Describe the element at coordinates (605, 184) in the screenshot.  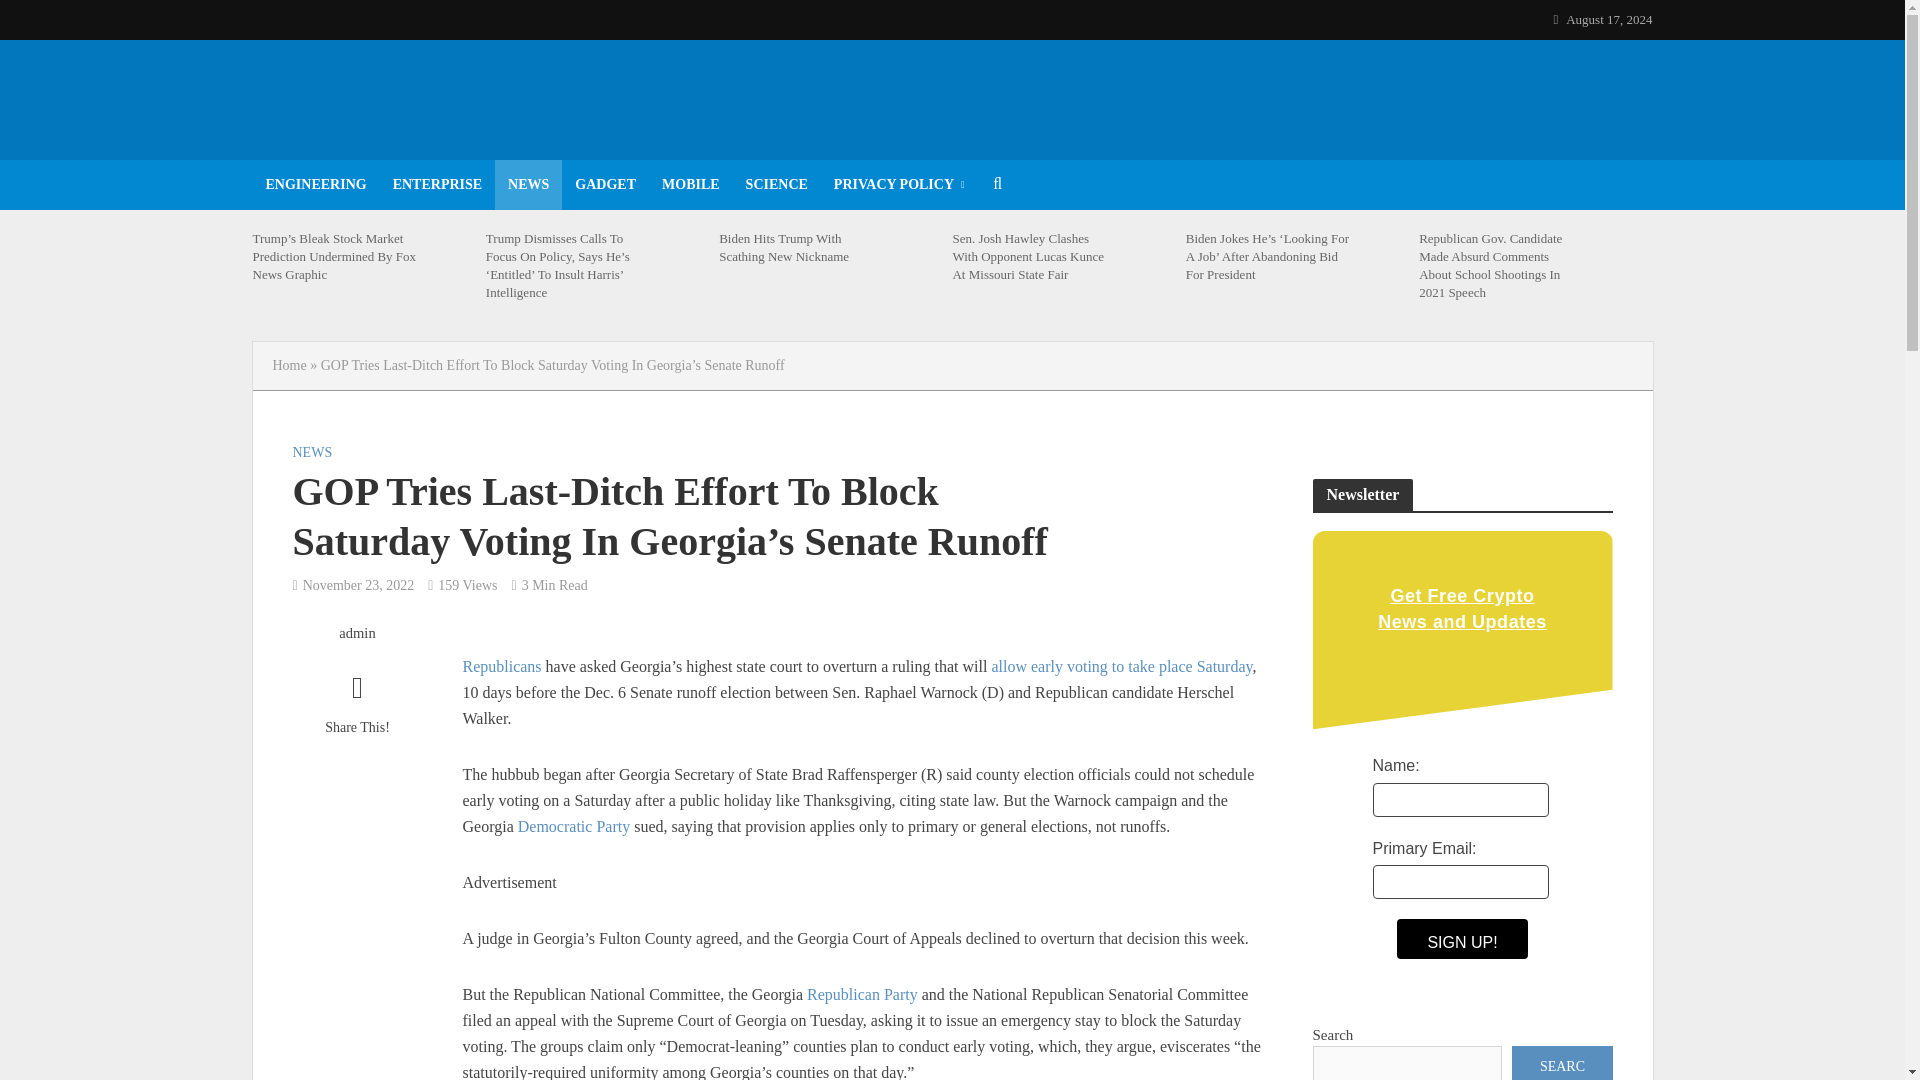
I see `GADGET` at that location.